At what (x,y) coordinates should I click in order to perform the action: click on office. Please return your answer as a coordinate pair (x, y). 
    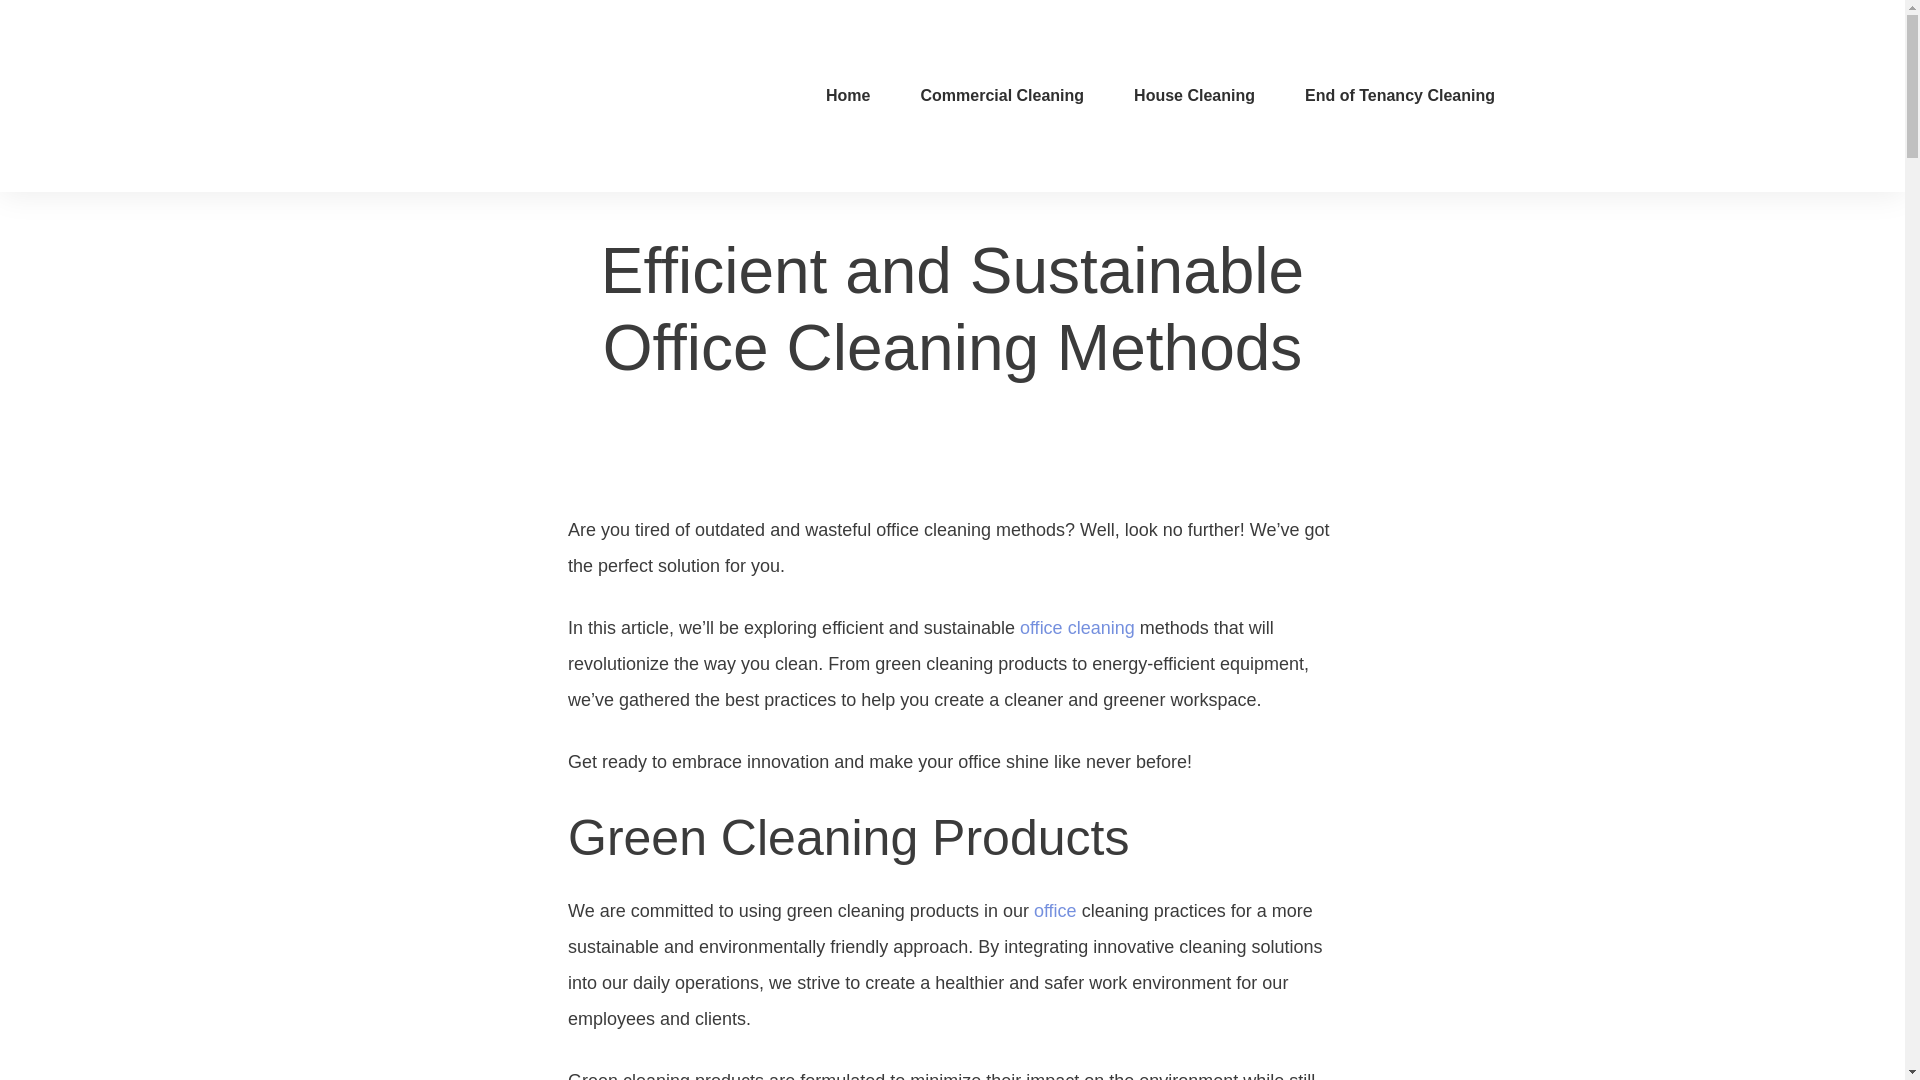
    Looking at the image, I should click on (1056, 910).